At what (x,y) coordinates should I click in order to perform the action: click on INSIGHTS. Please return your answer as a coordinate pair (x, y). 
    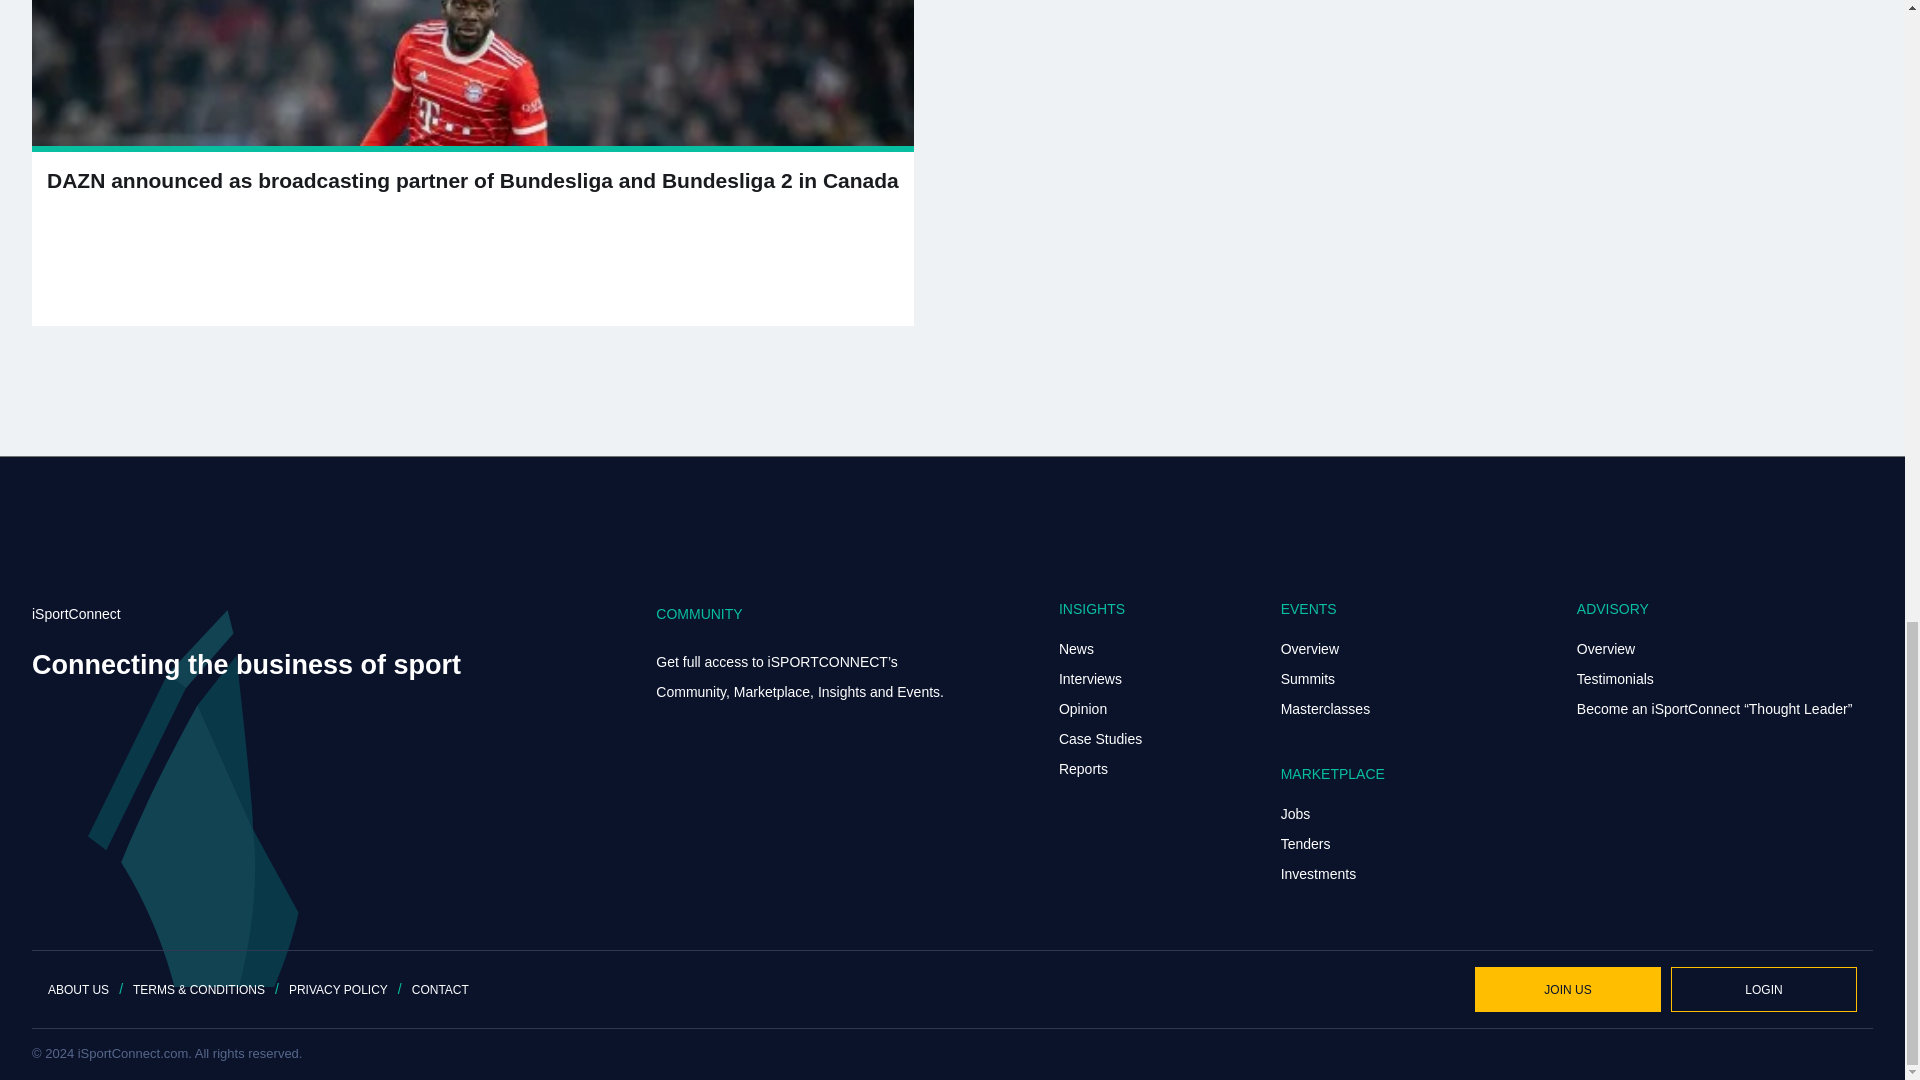
    Looking at the image, I should click on (1092, 608).